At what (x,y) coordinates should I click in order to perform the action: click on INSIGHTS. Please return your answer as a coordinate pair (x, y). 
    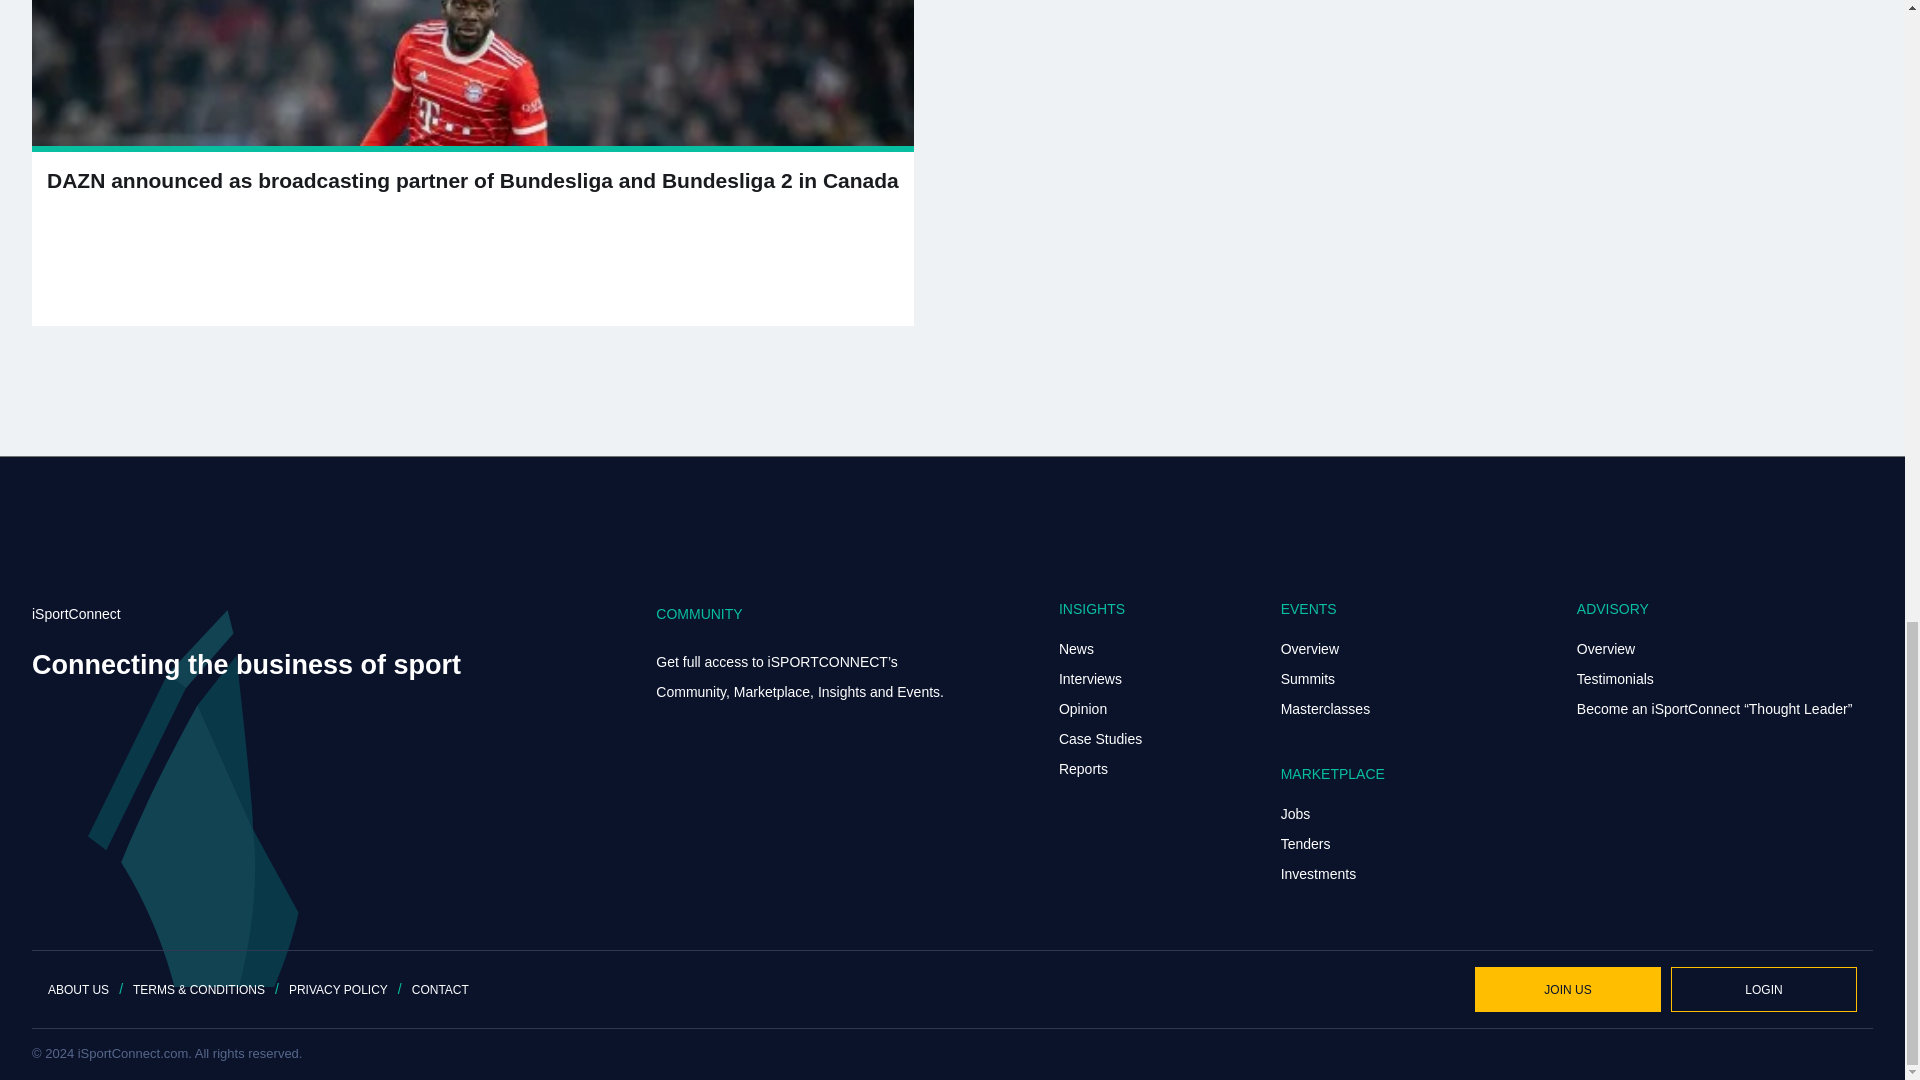
    Looking at the image, I should click on (1092, 608).